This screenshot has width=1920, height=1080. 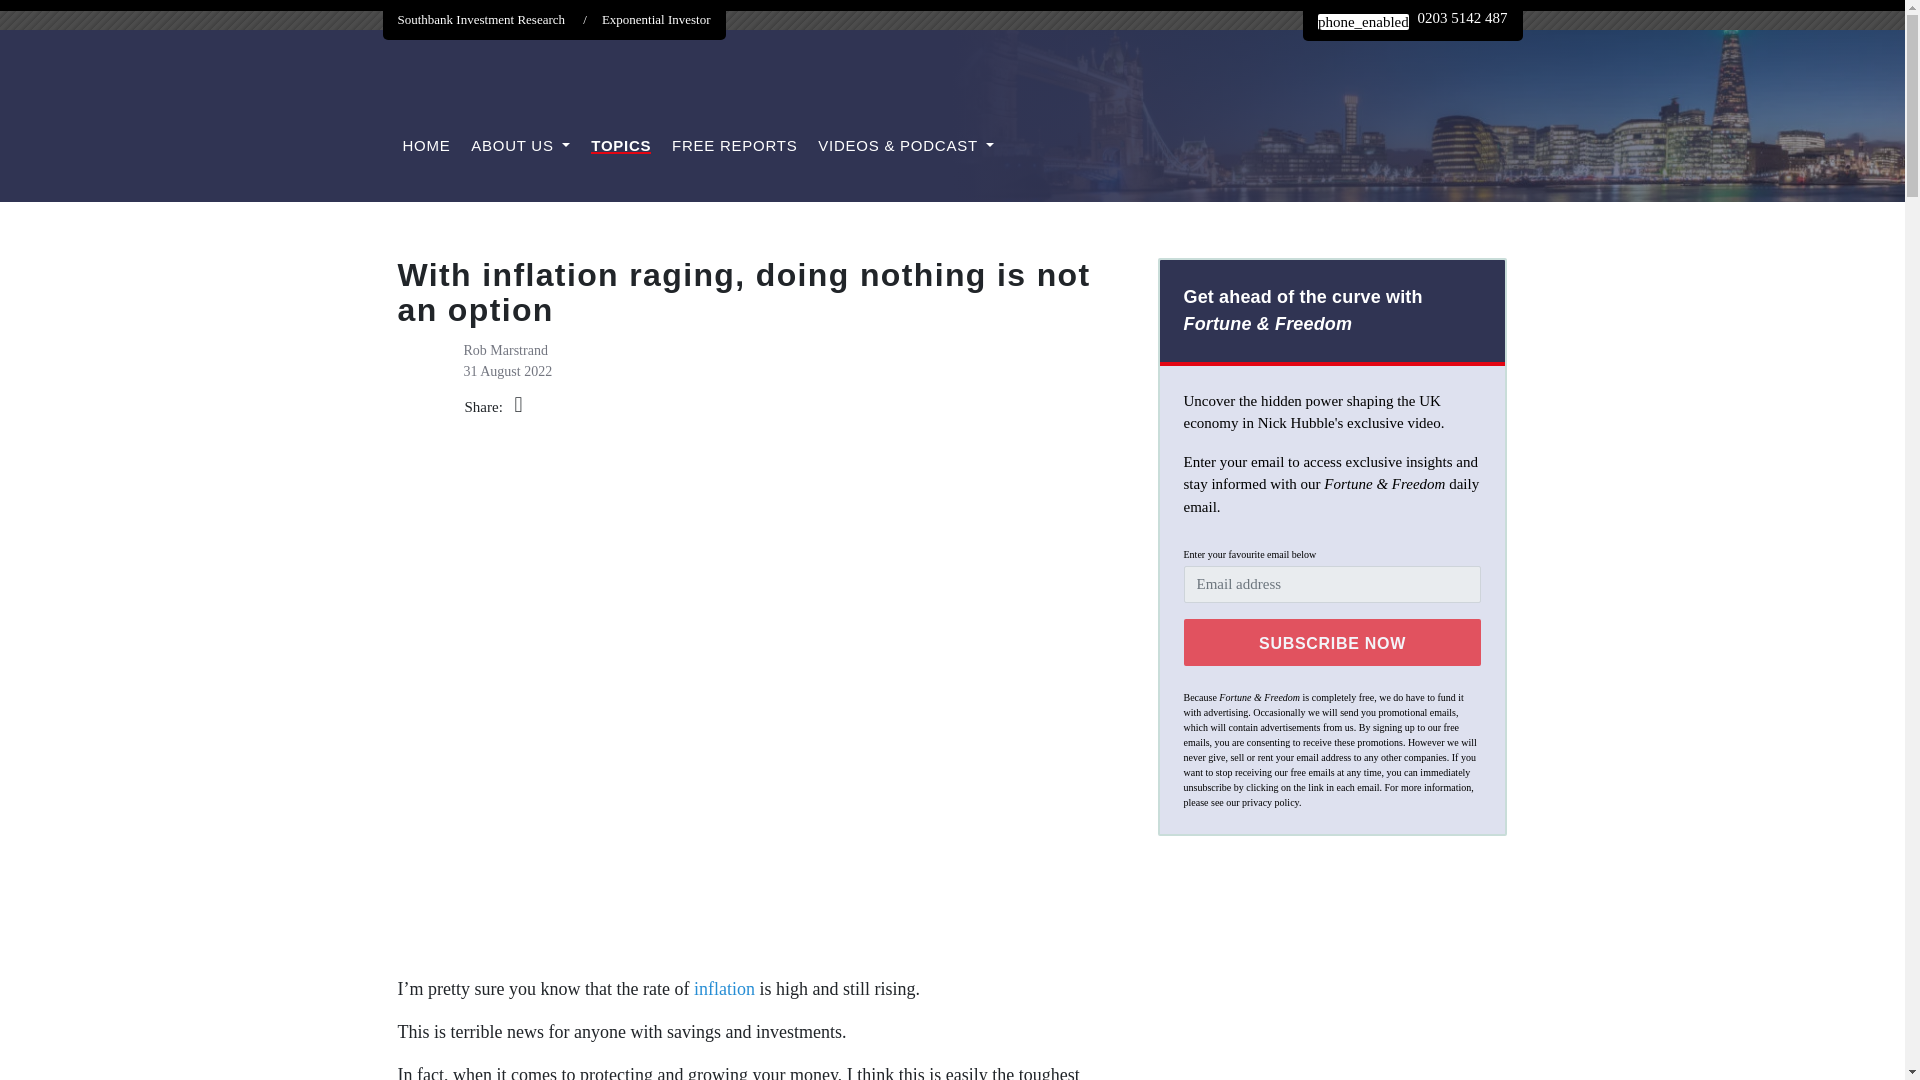 What do you see at coordinates (734, 146) in the screenshot?
I see `FREE REPORTS` at bounding box center [734, 146].